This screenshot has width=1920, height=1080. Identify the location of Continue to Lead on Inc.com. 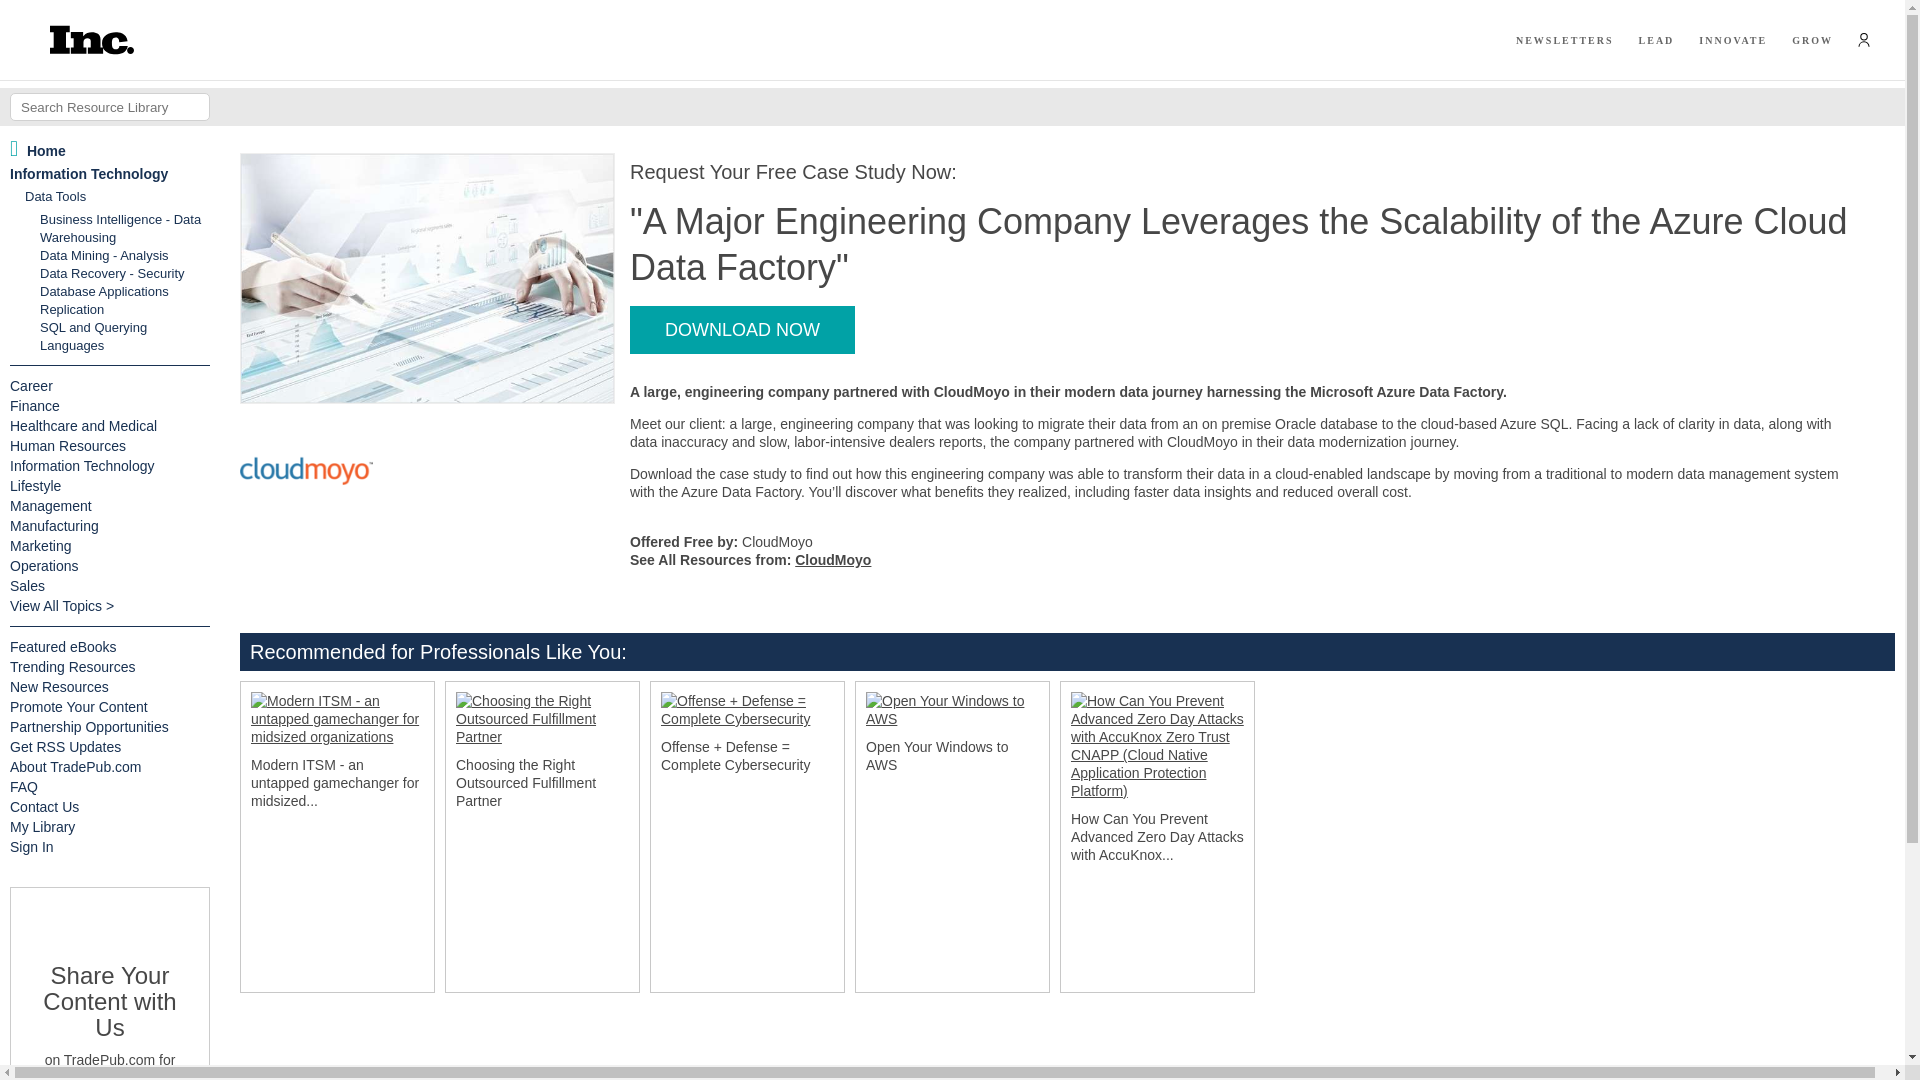
(1656, 40).